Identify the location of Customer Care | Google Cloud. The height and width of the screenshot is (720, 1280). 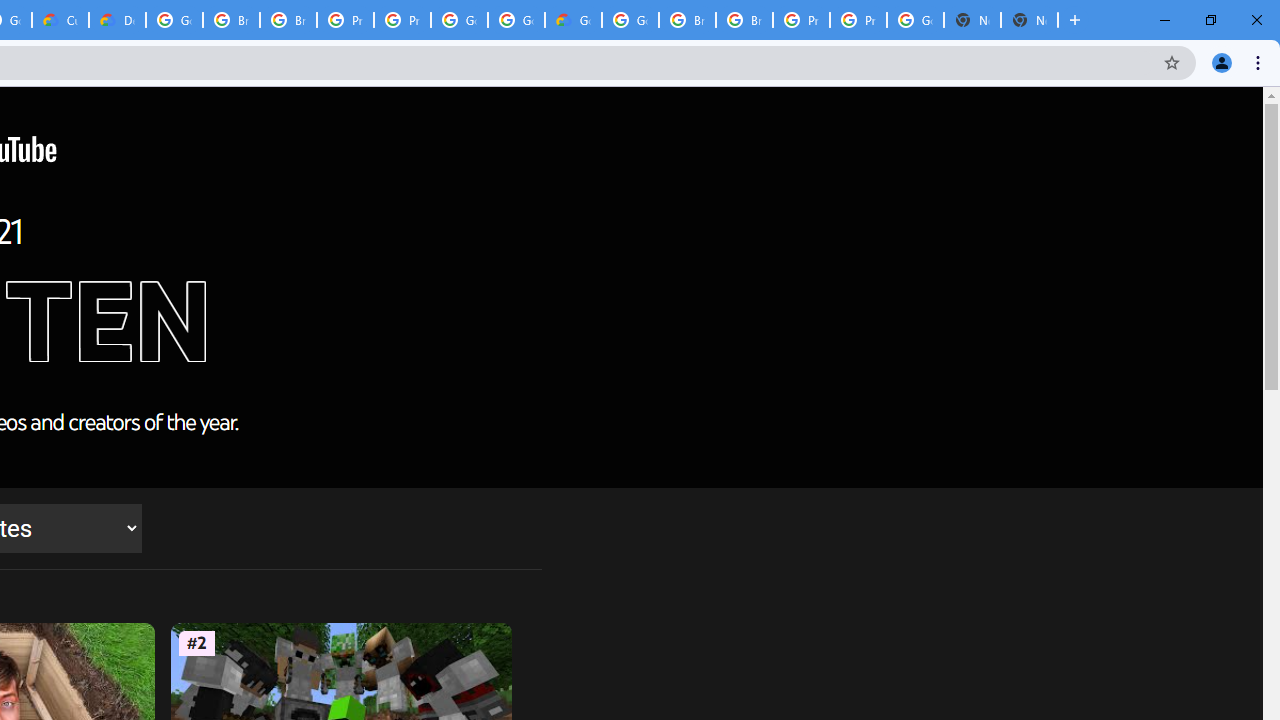
(60, 20).